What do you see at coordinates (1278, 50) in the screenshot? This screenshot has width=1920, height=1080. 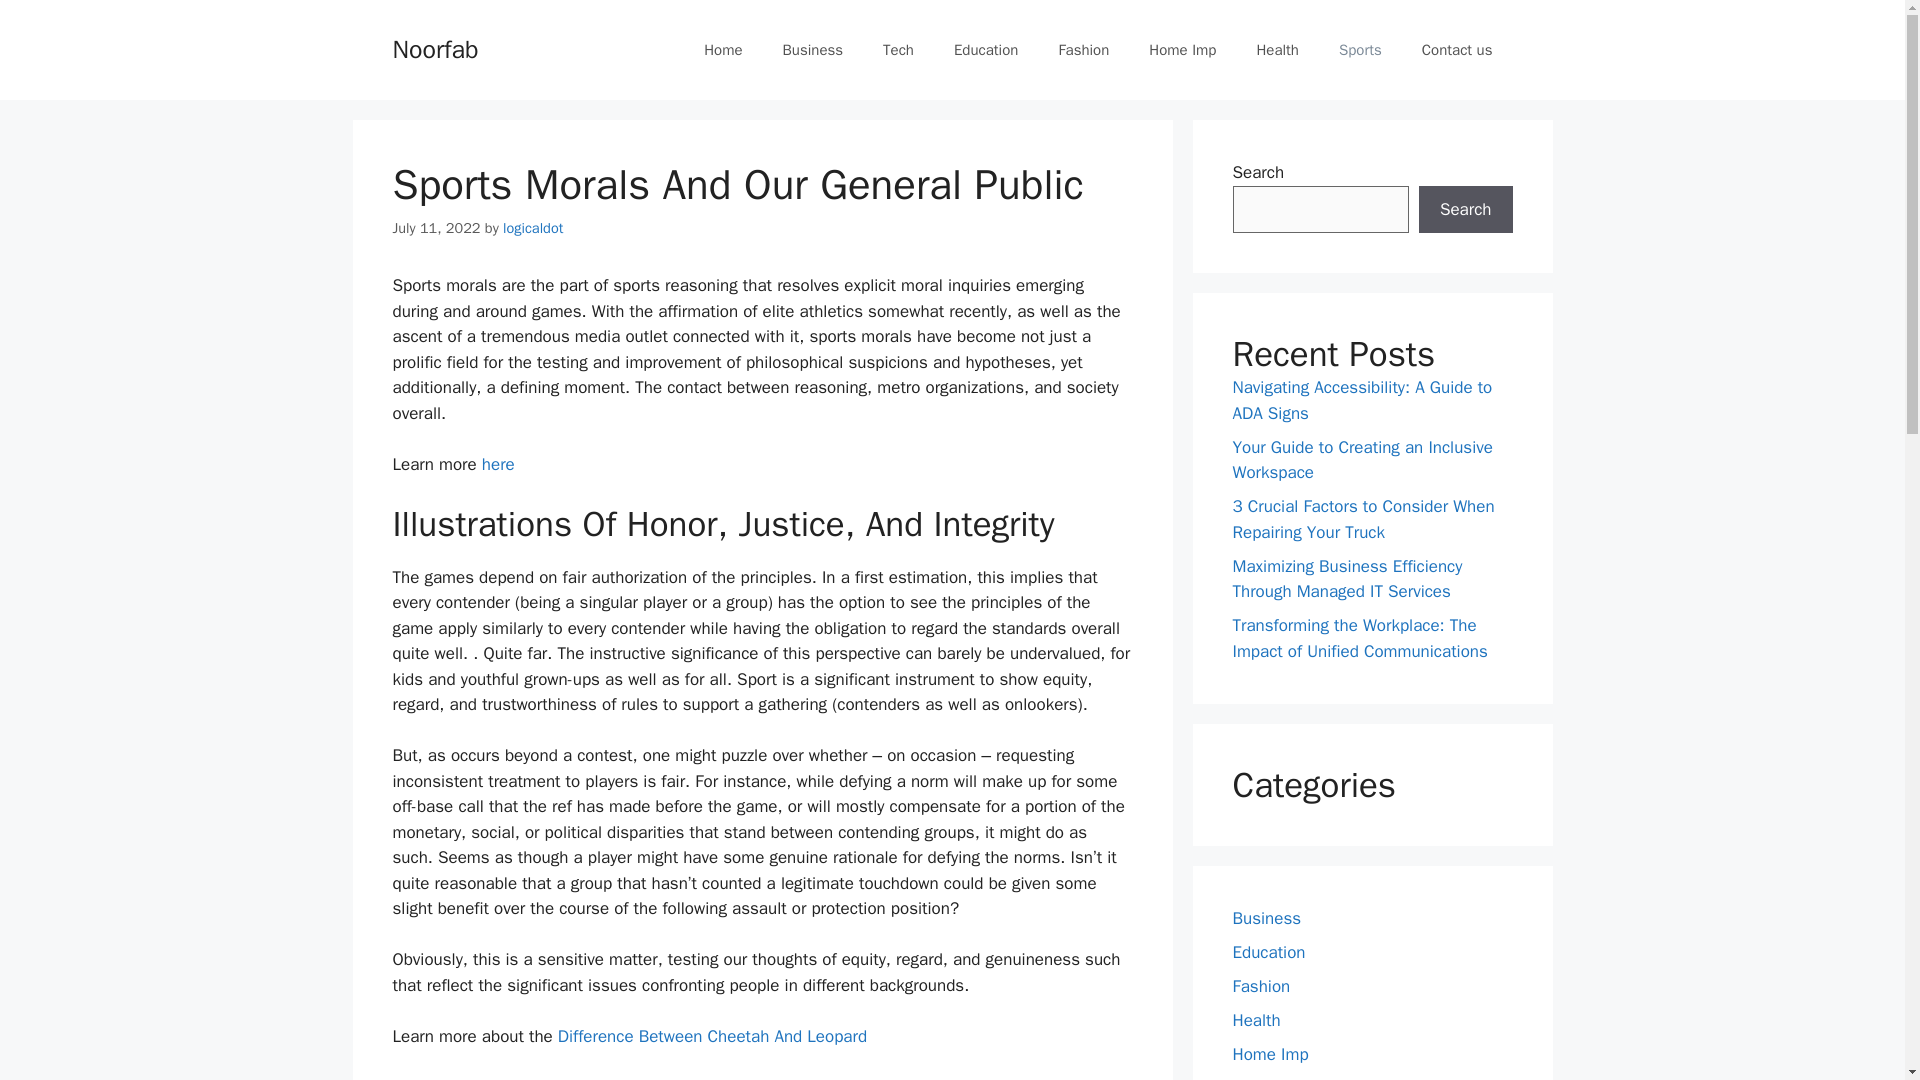 I see `Health` at bounding box center [1278, 50].